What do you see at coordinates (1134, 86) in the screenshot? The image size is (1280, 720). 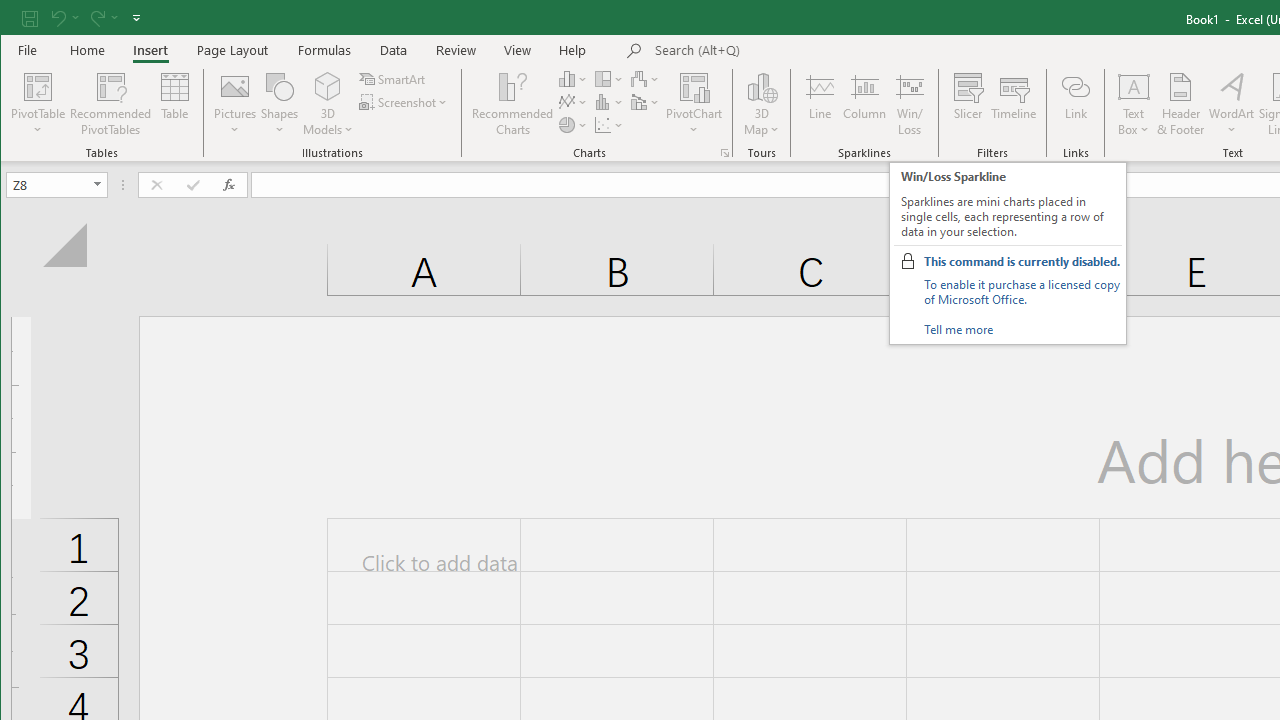 I see `Draw Horizontal Text Box` at bounding box center [1134, 86].